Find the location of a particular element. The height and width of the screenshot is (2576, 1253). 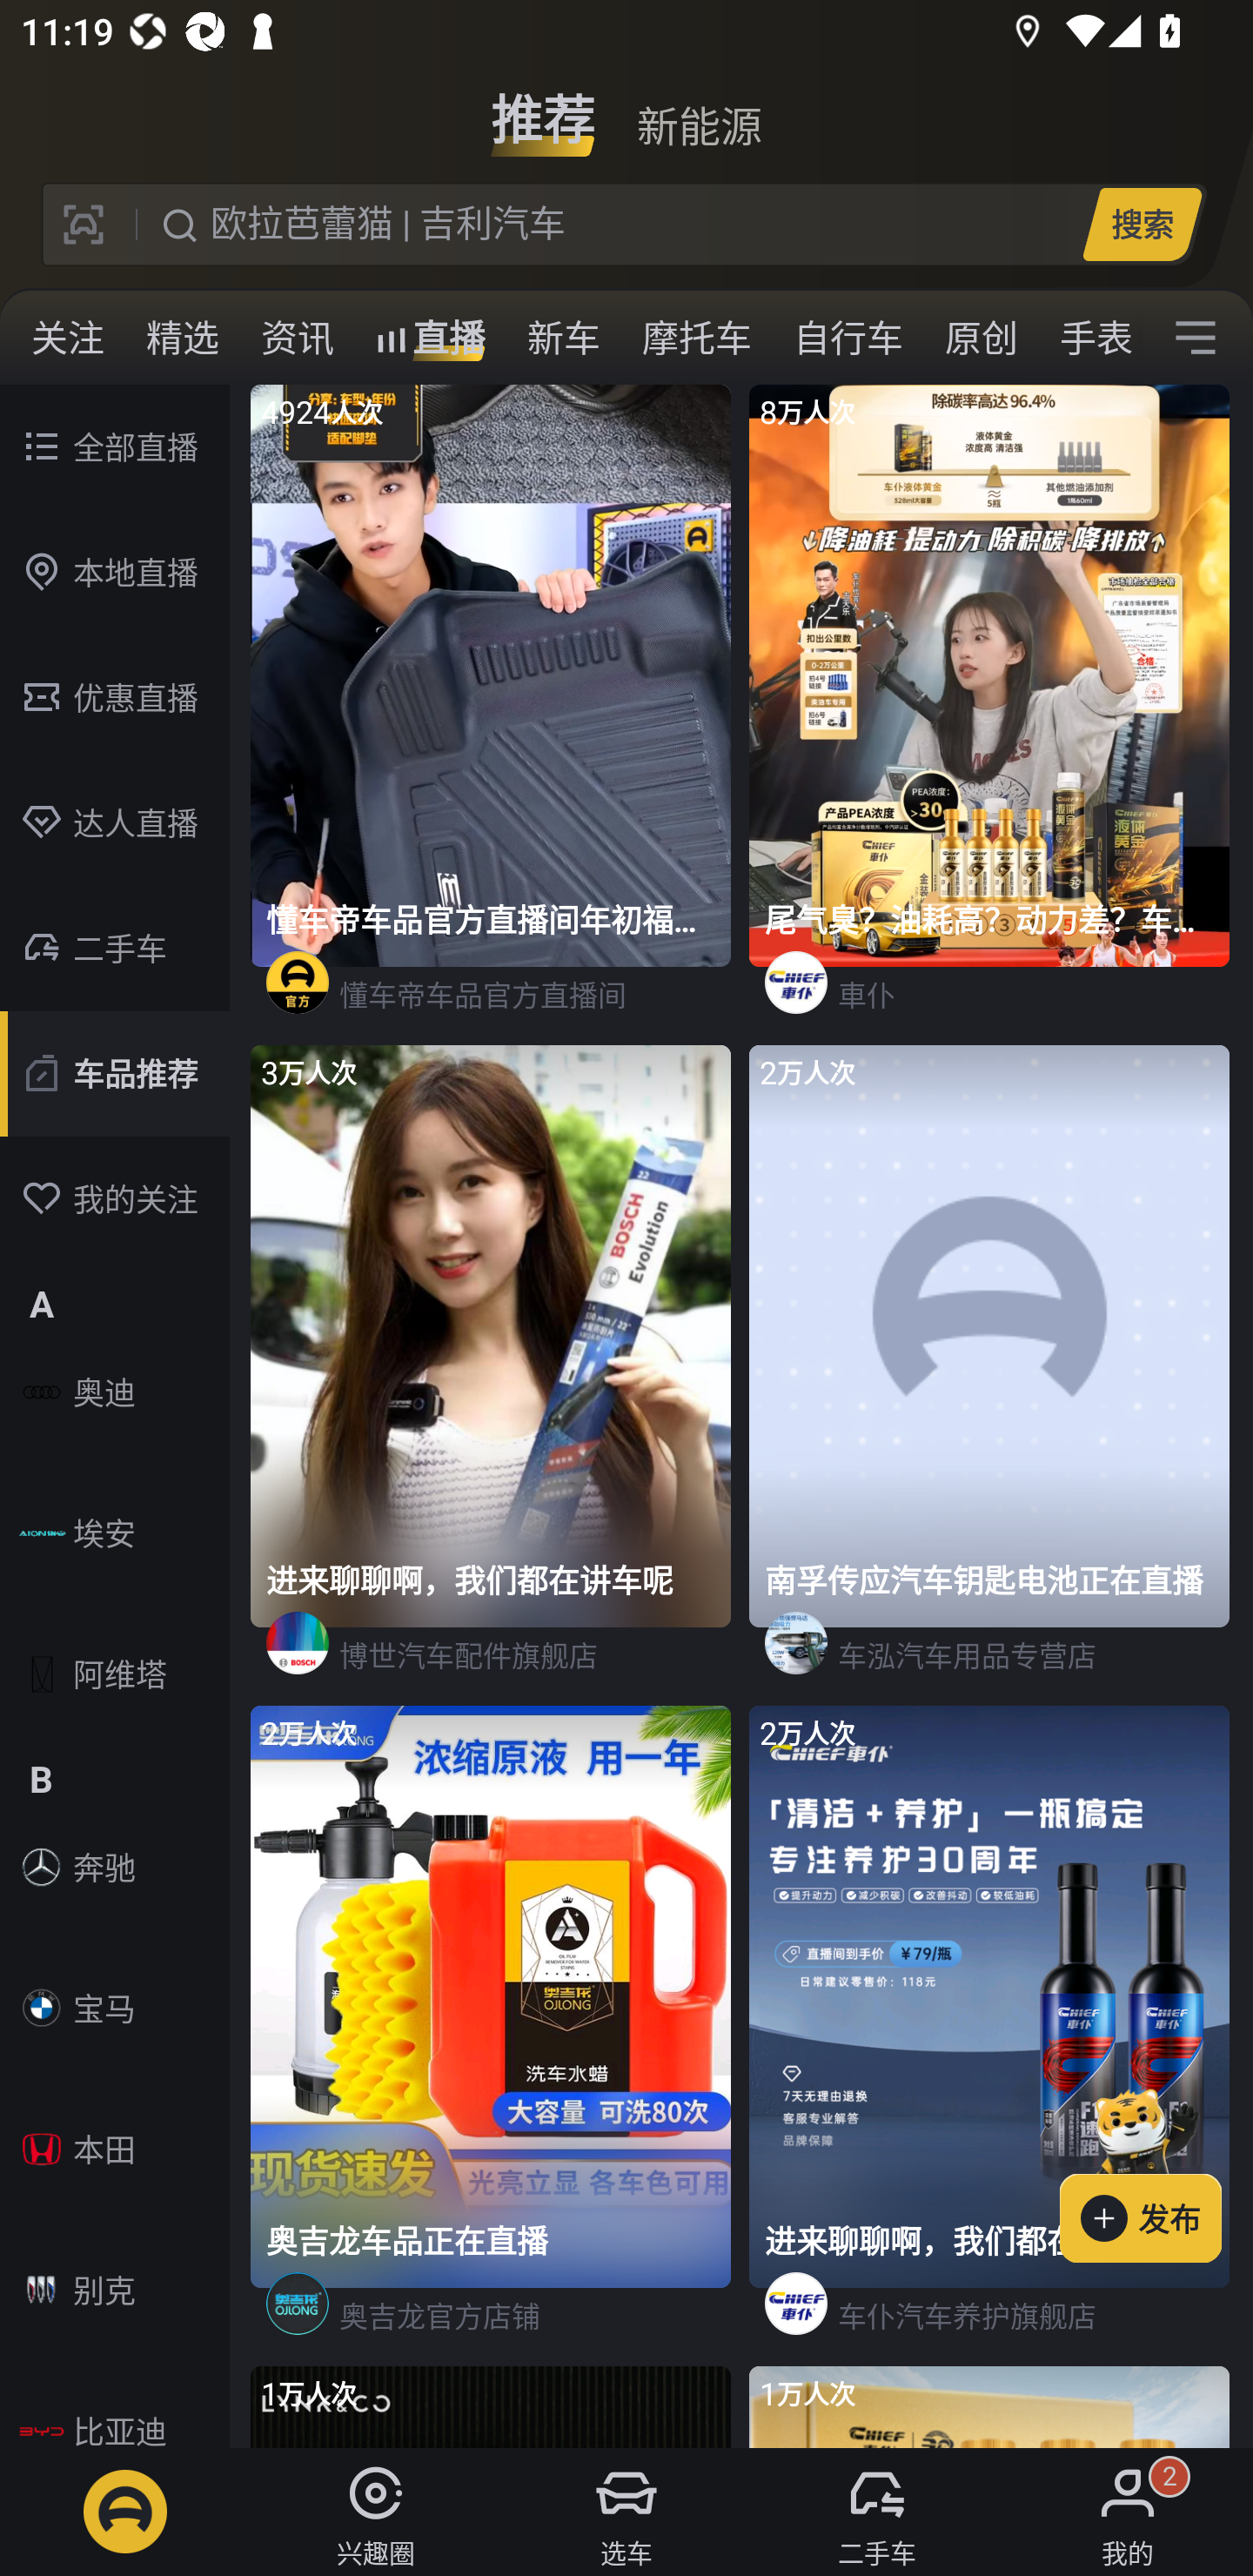

奥迪 is located at coordinates (115, 1392).